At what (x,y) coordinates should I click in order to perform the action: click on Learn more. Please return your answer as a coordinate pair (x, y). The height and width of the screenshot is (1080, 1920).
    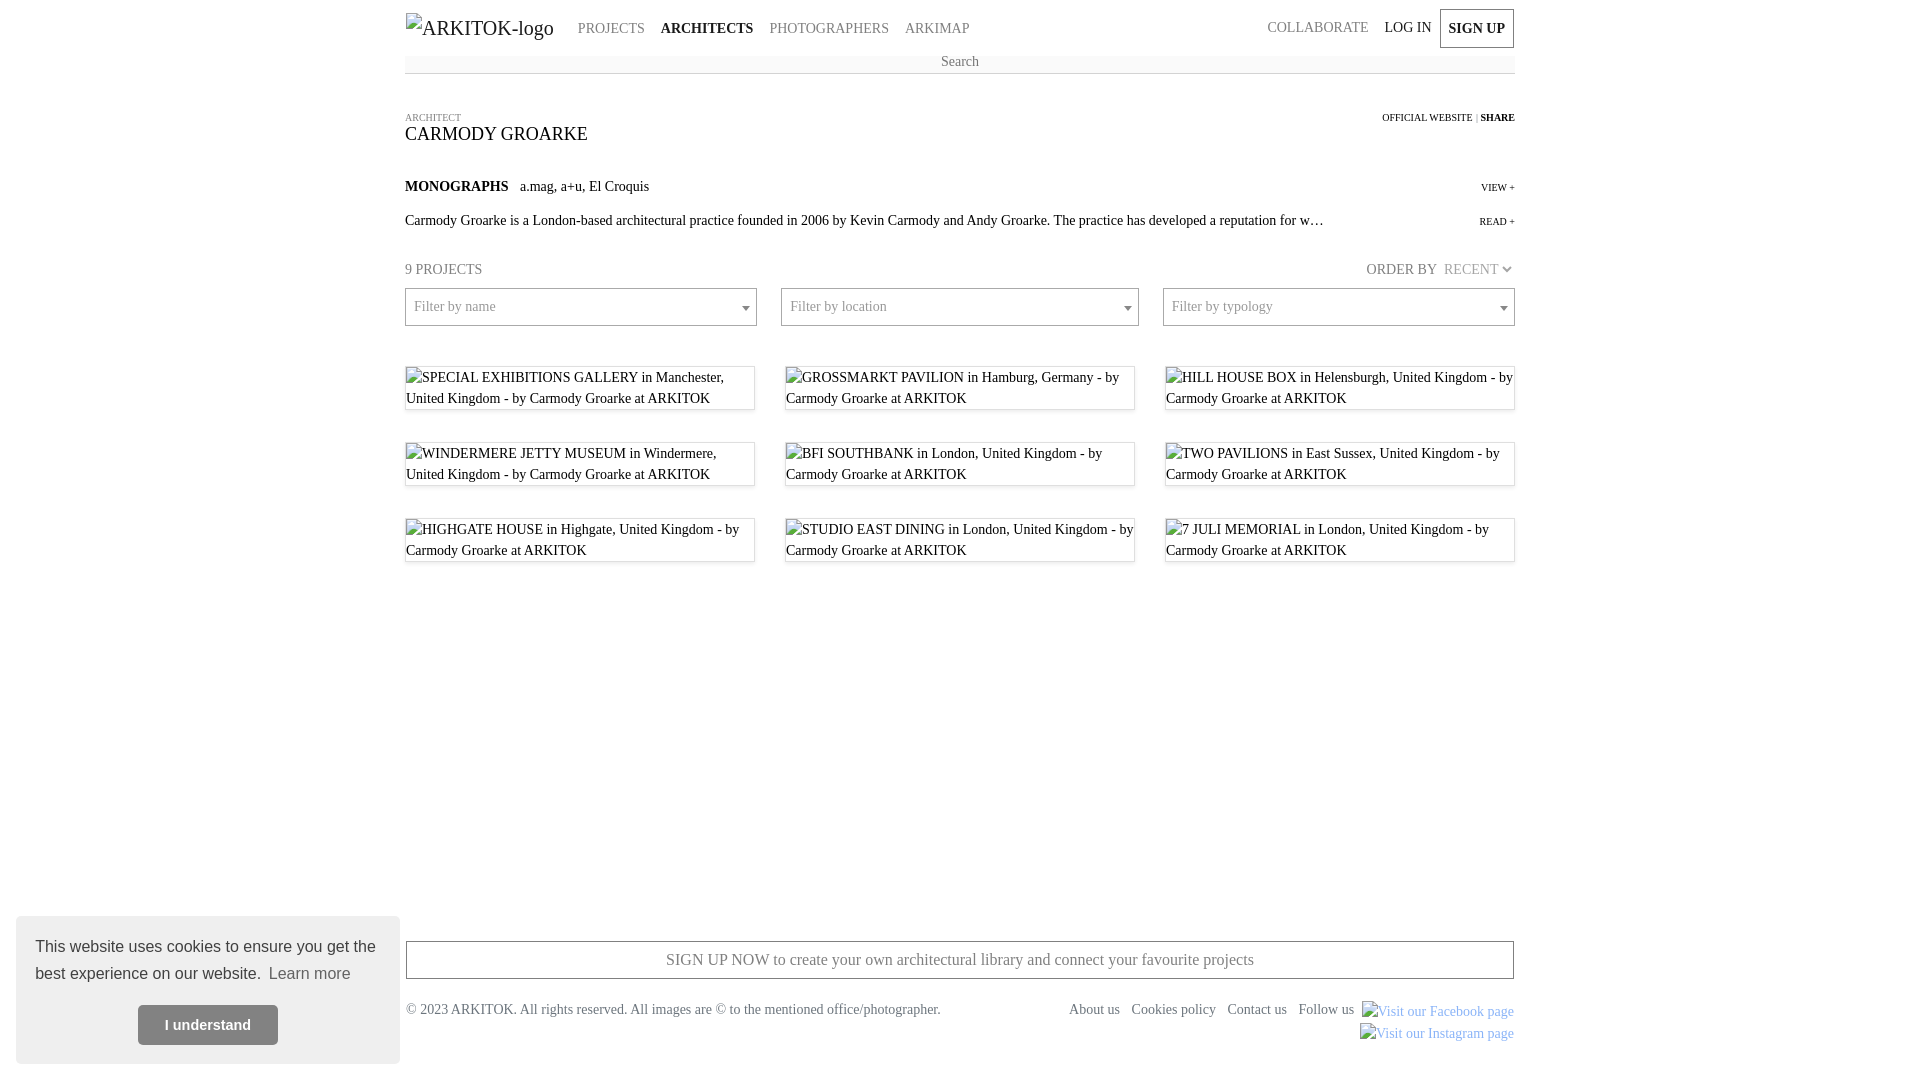
    Looking at the image, I should click on (310, 974).